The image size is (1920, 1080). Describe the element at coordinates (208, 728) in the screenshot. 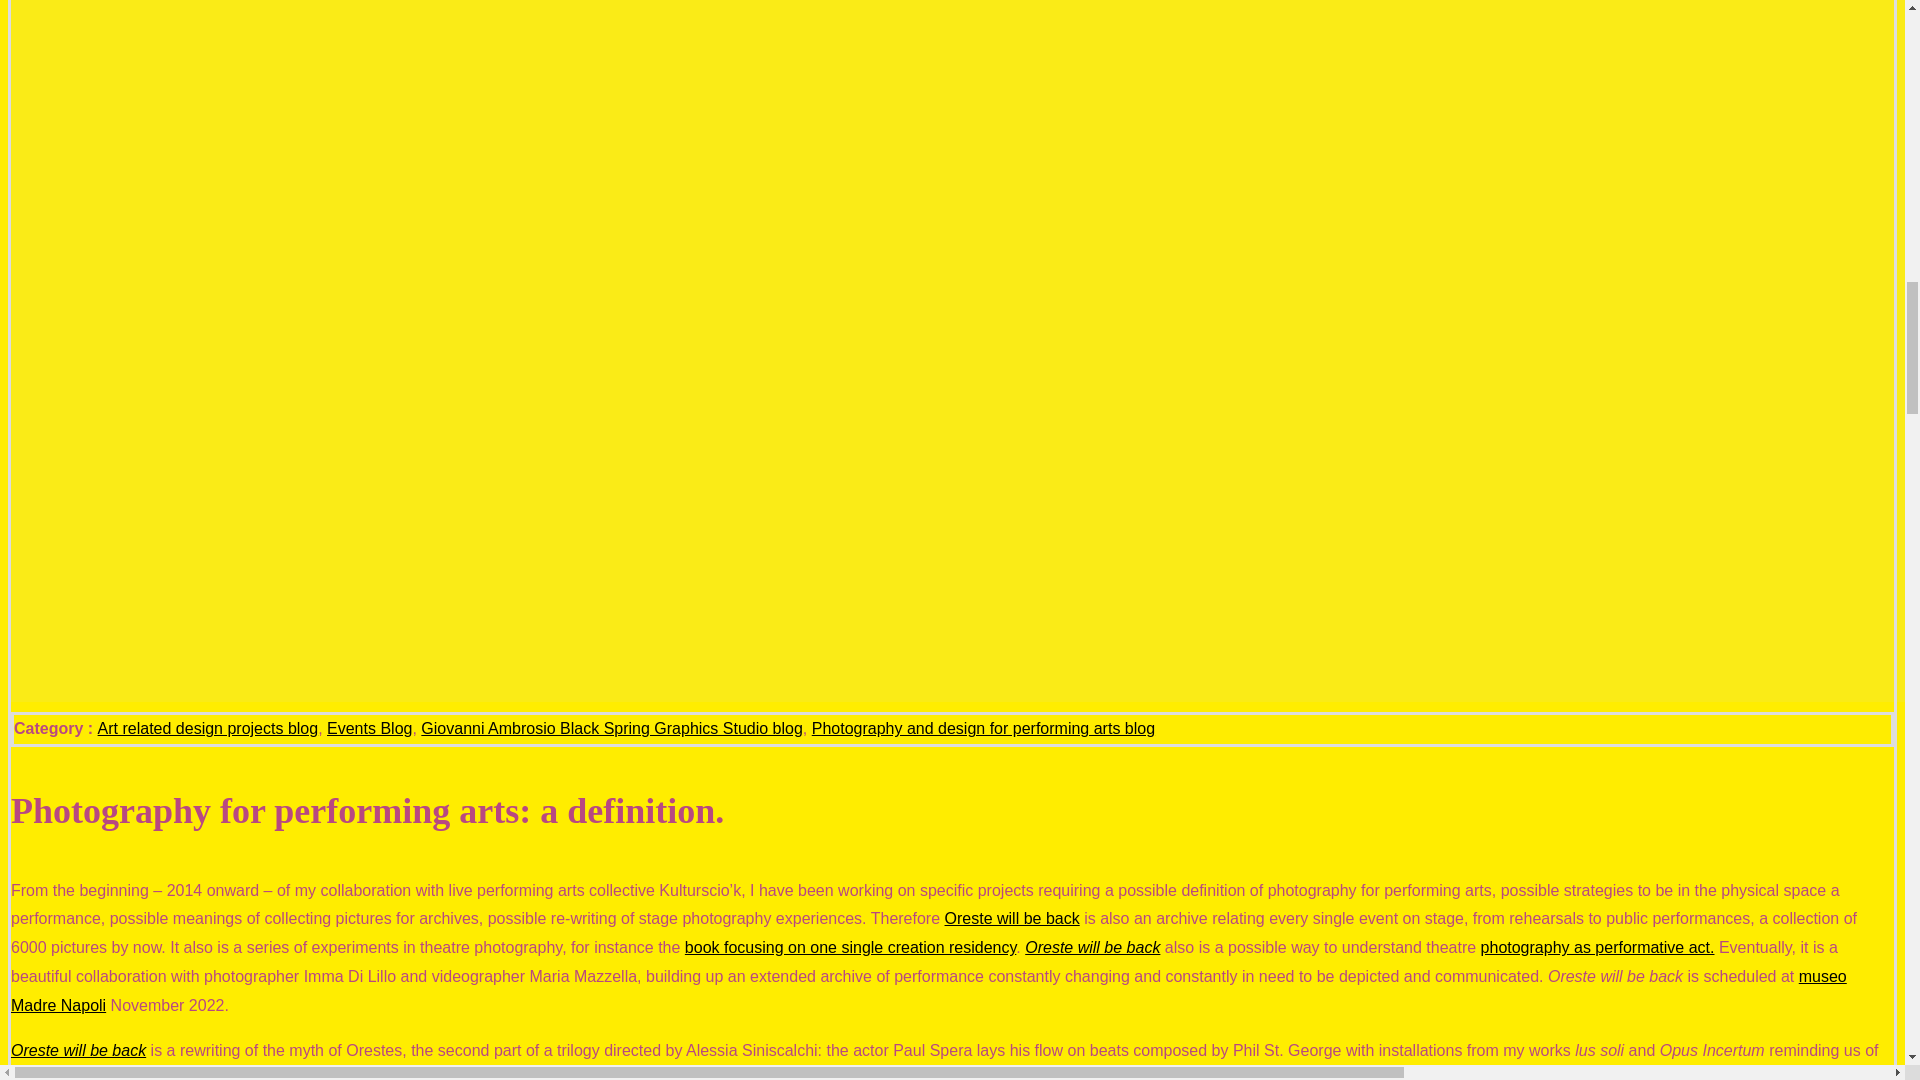

I see `Art related design projects blog` at that location.